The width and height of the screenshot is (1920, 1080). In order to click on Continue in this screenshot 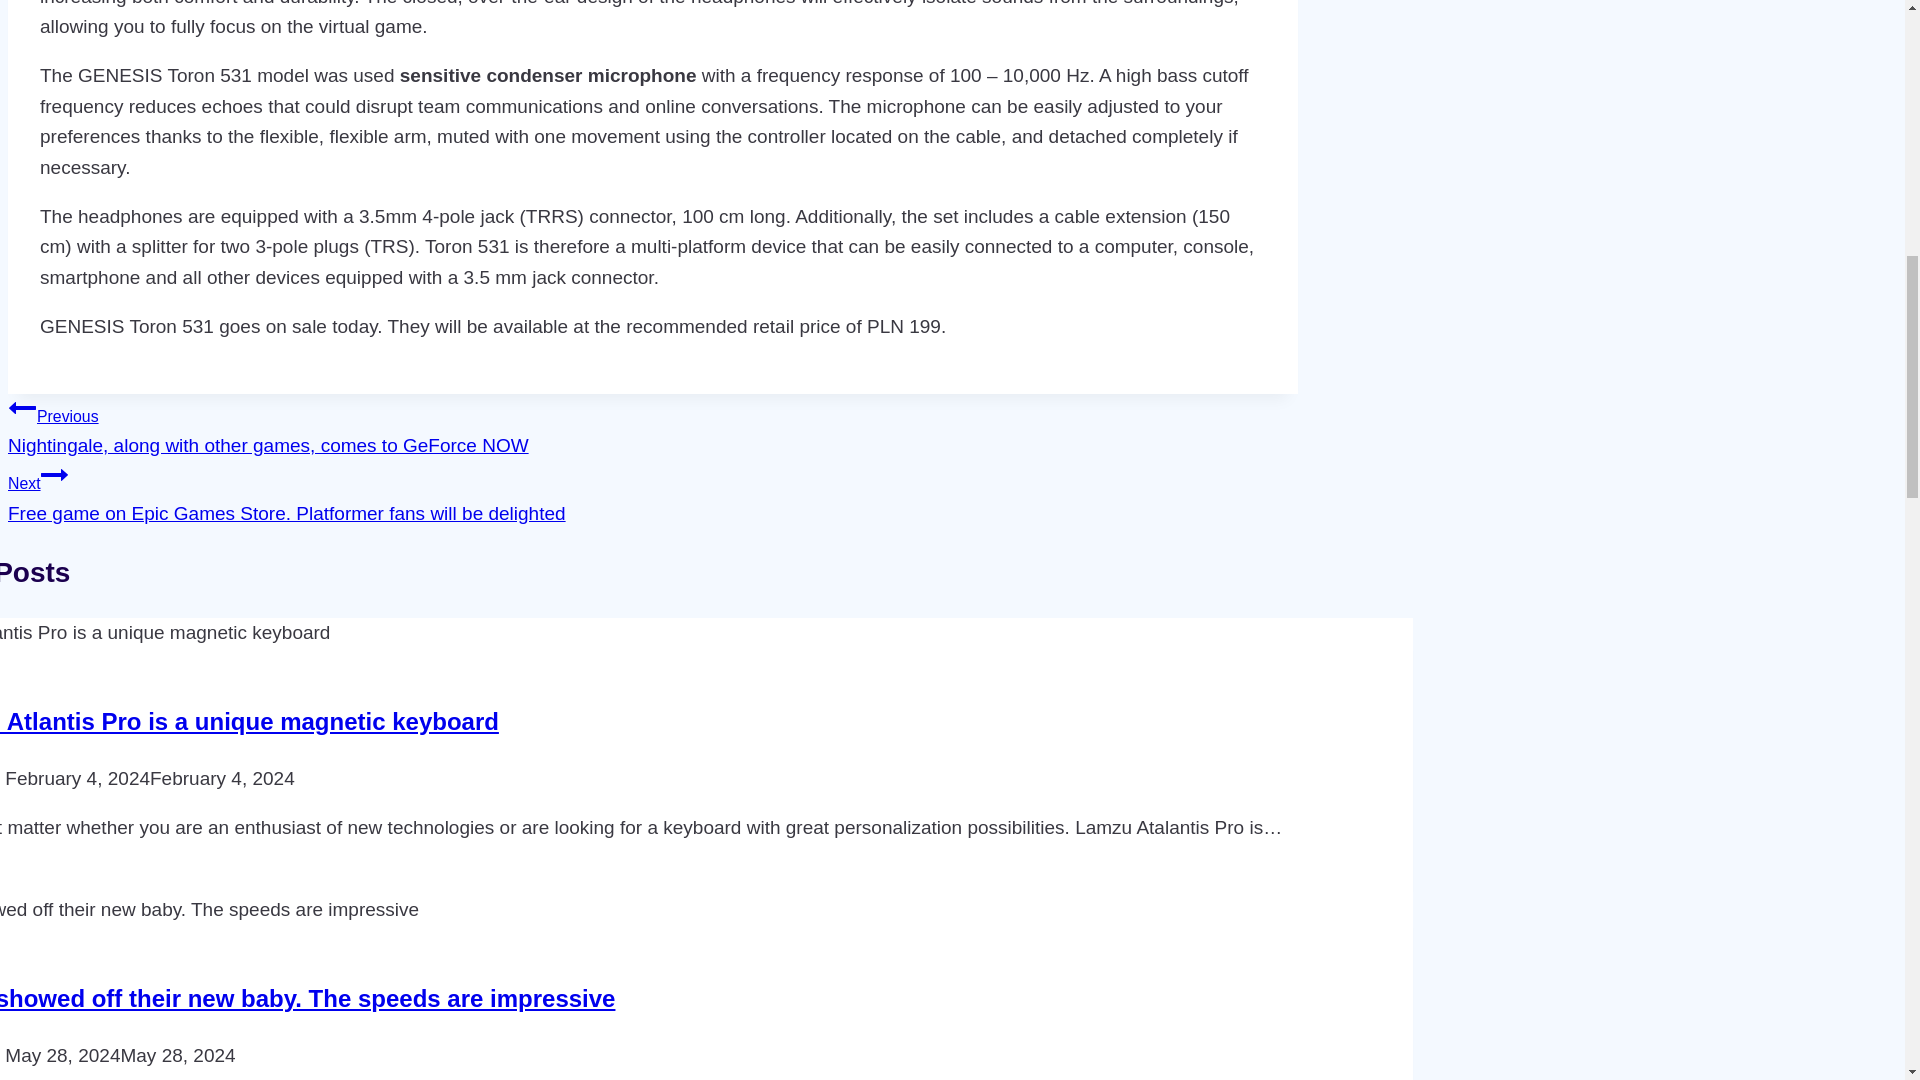, I will do `click(54, 475)`.